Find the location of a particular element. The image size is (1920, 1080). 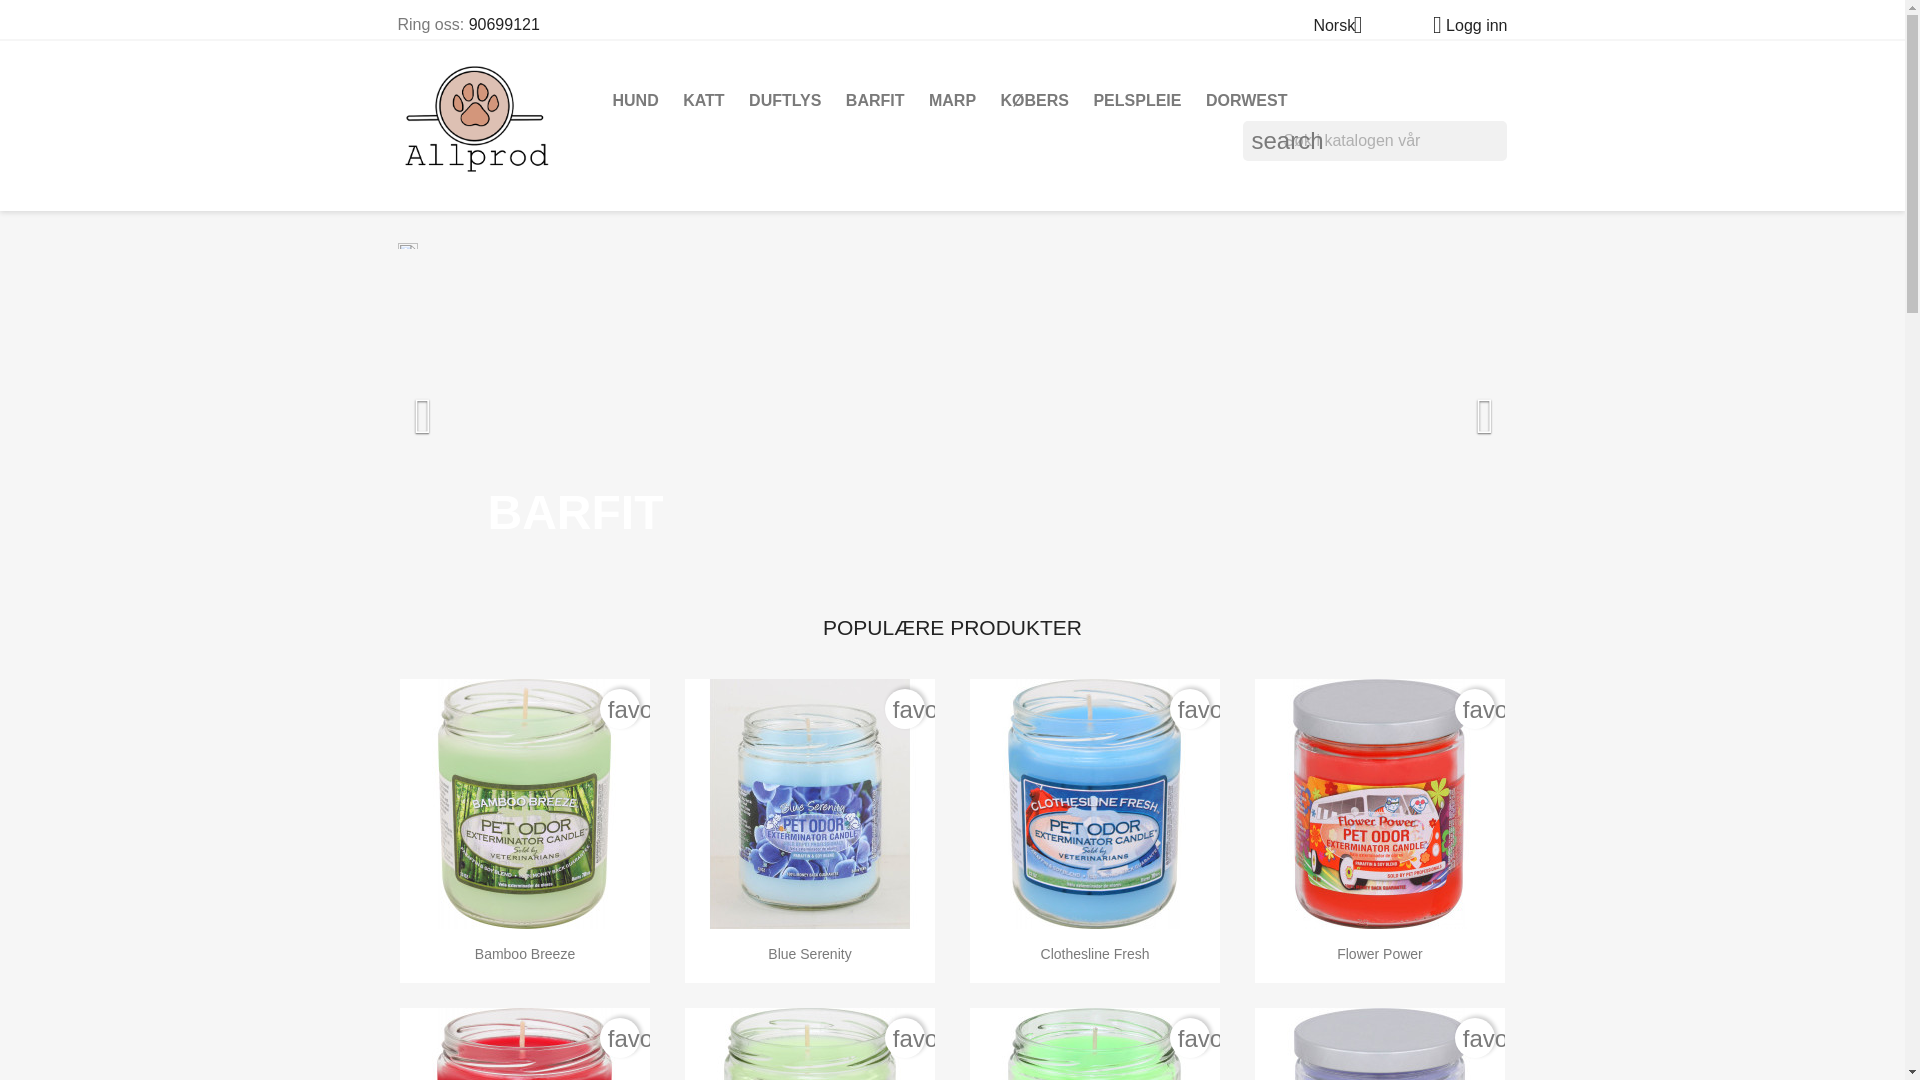

90699121 is located at coordinates (504, 24).